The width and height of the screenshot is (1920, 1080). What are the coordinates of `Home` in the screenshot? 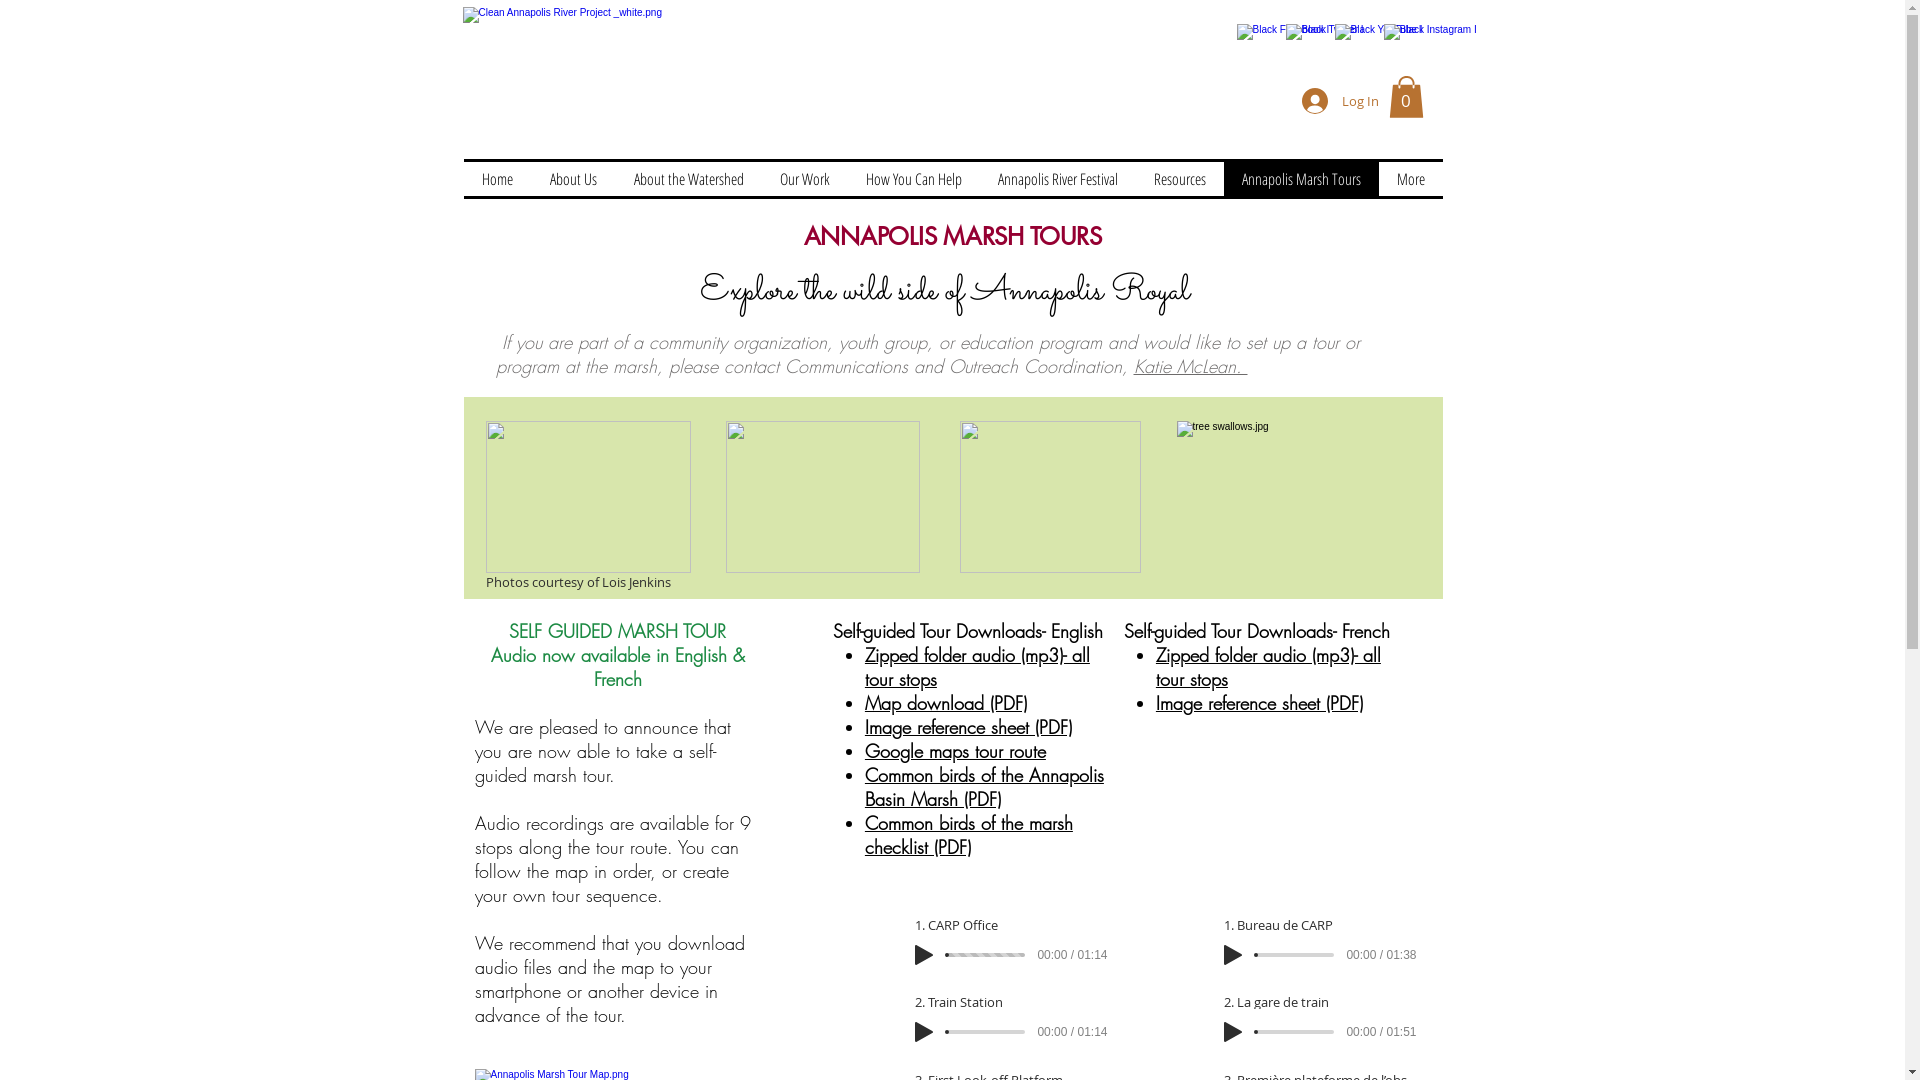 It's located at (498, 179).